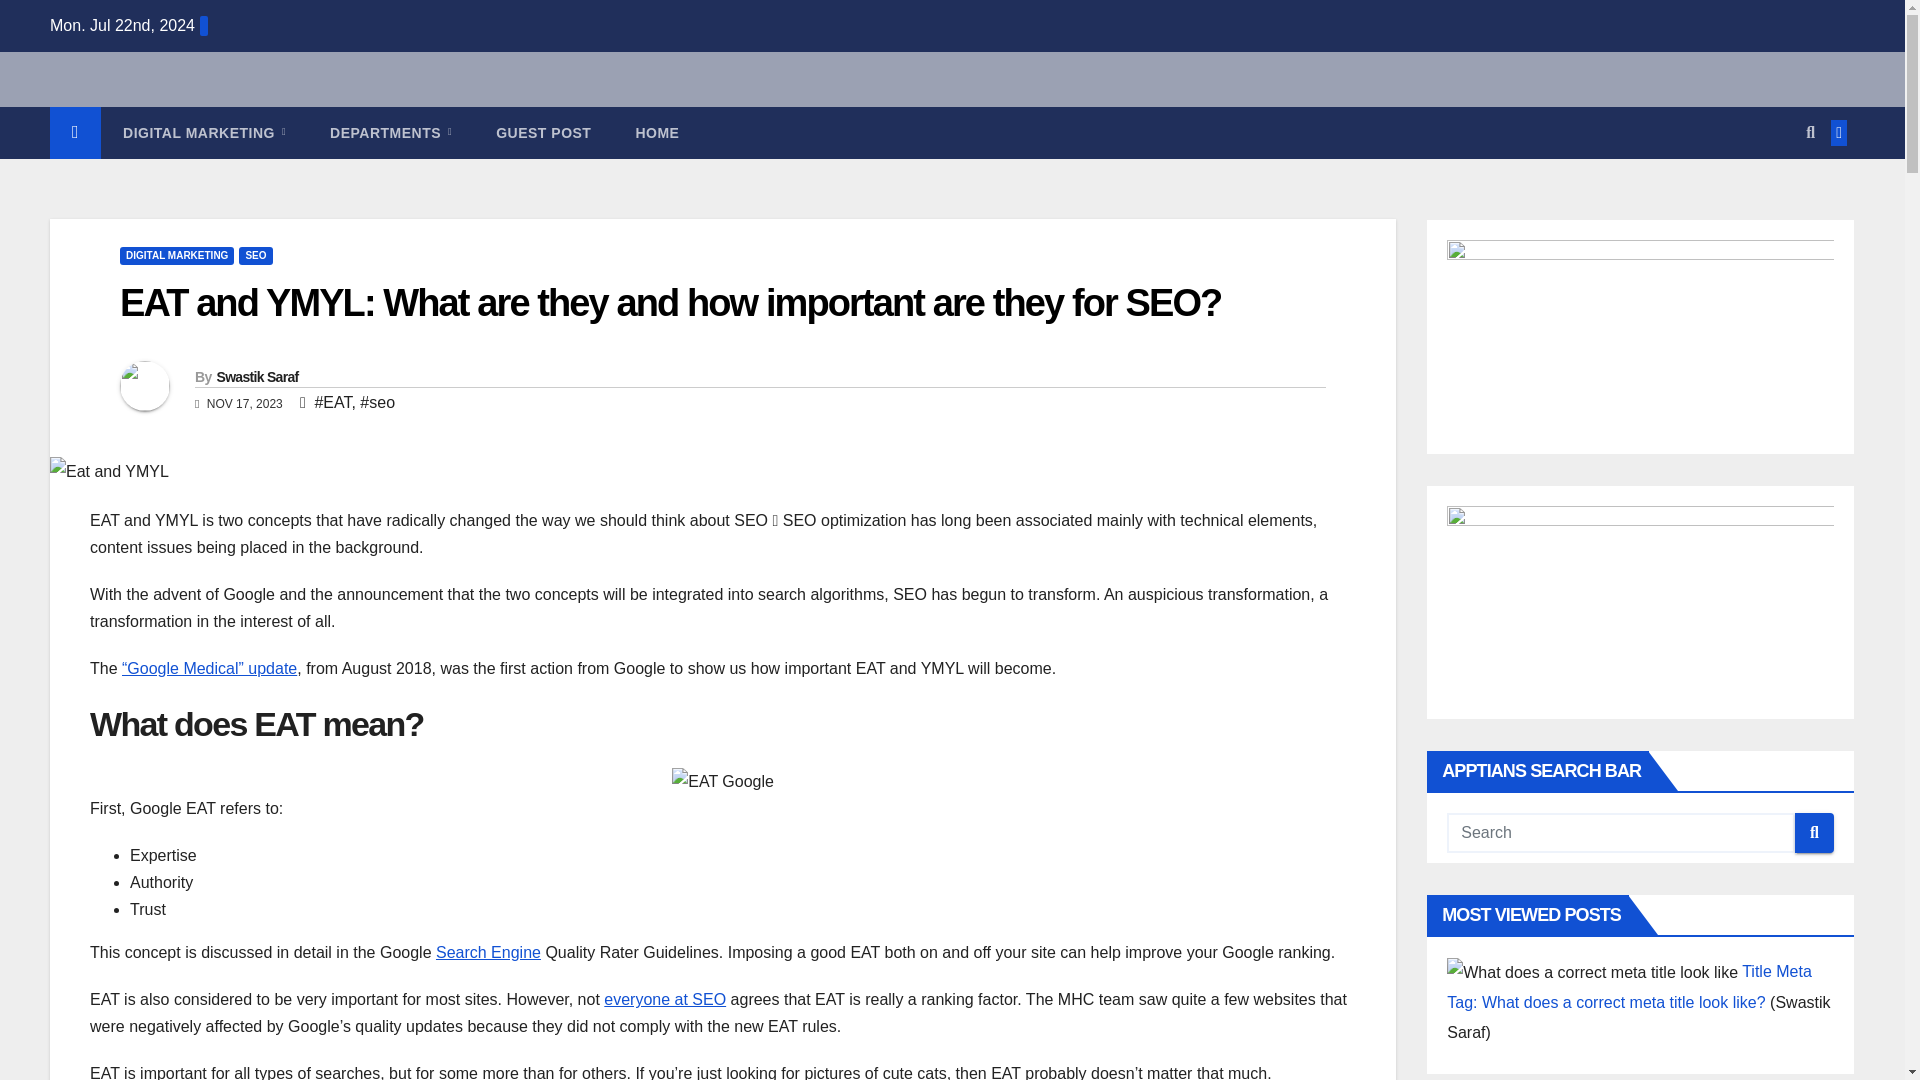 This screenshot has width=1920, height=1080. I want to click on Digital Marketing, so click(204, 132).